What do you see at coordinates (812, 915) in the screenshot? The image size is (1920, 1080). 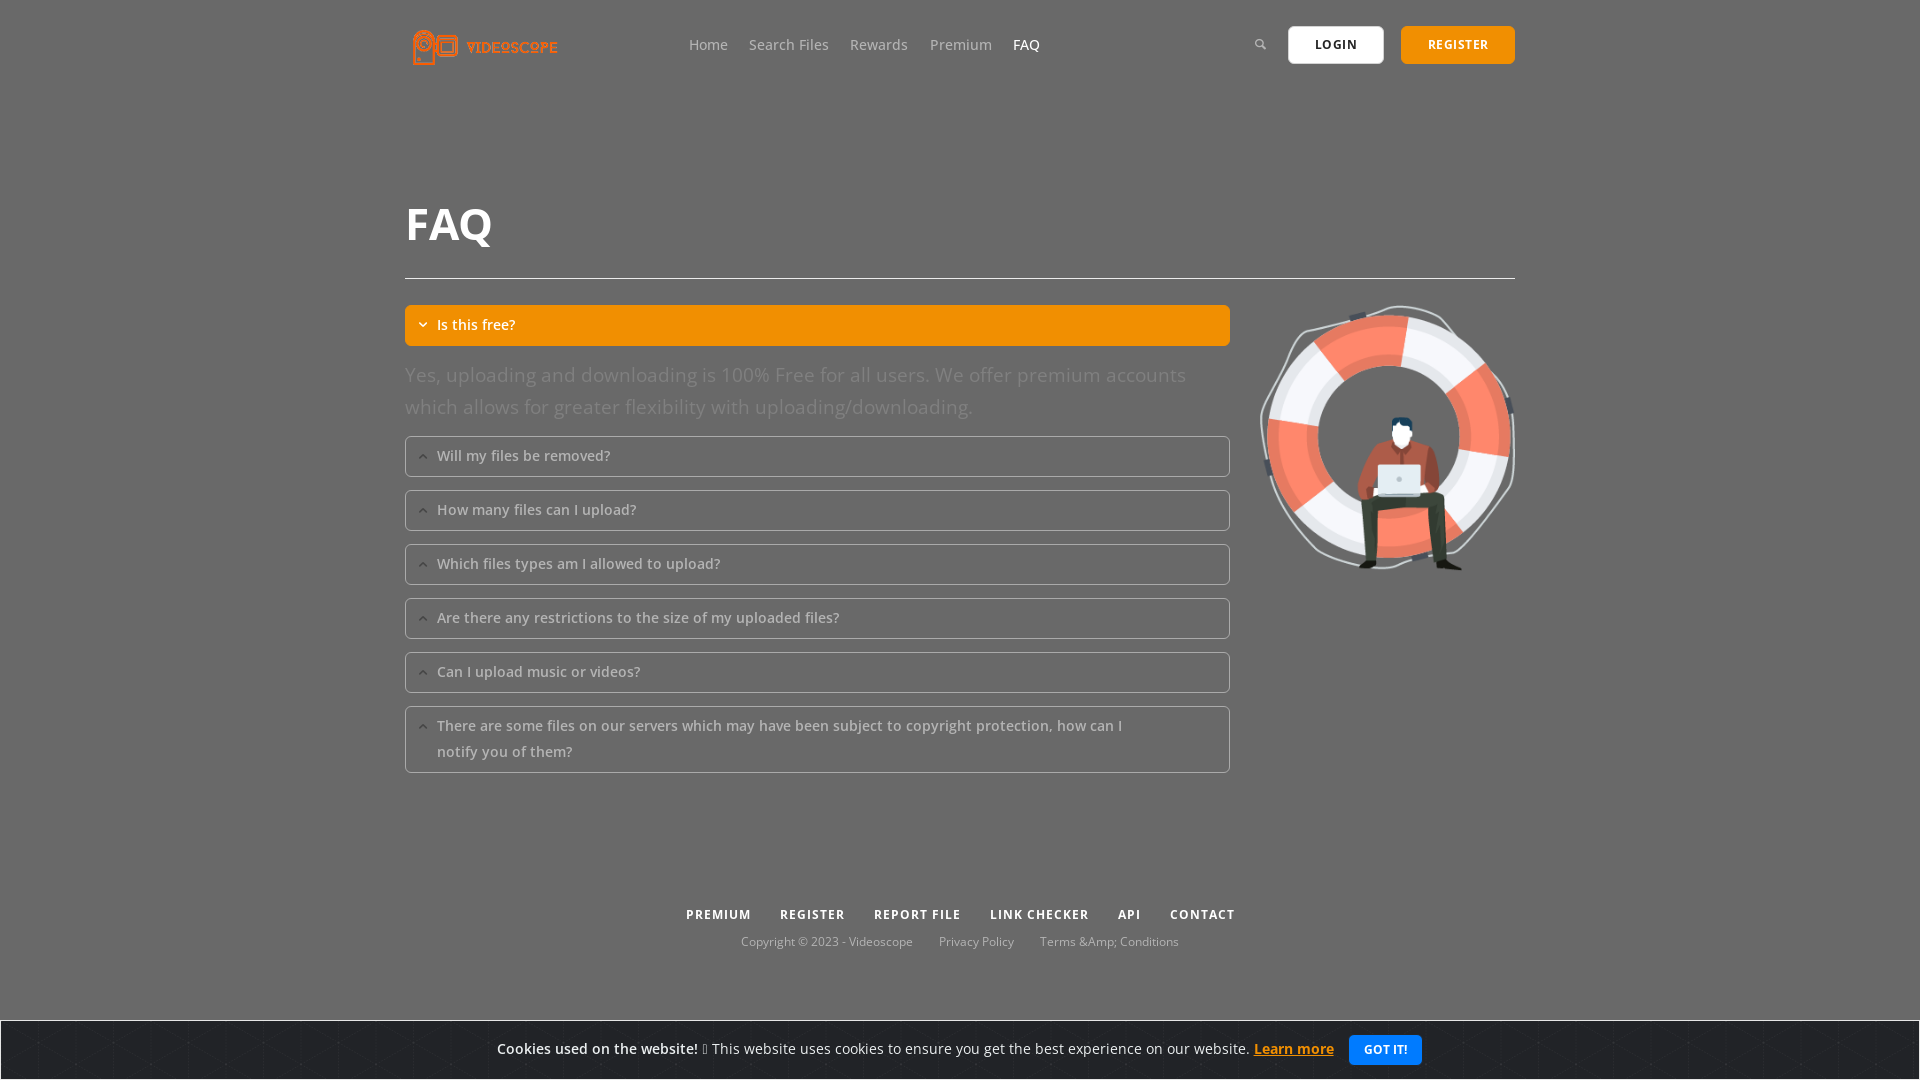 I see `REGISTER` at bounding box center [812, 915].